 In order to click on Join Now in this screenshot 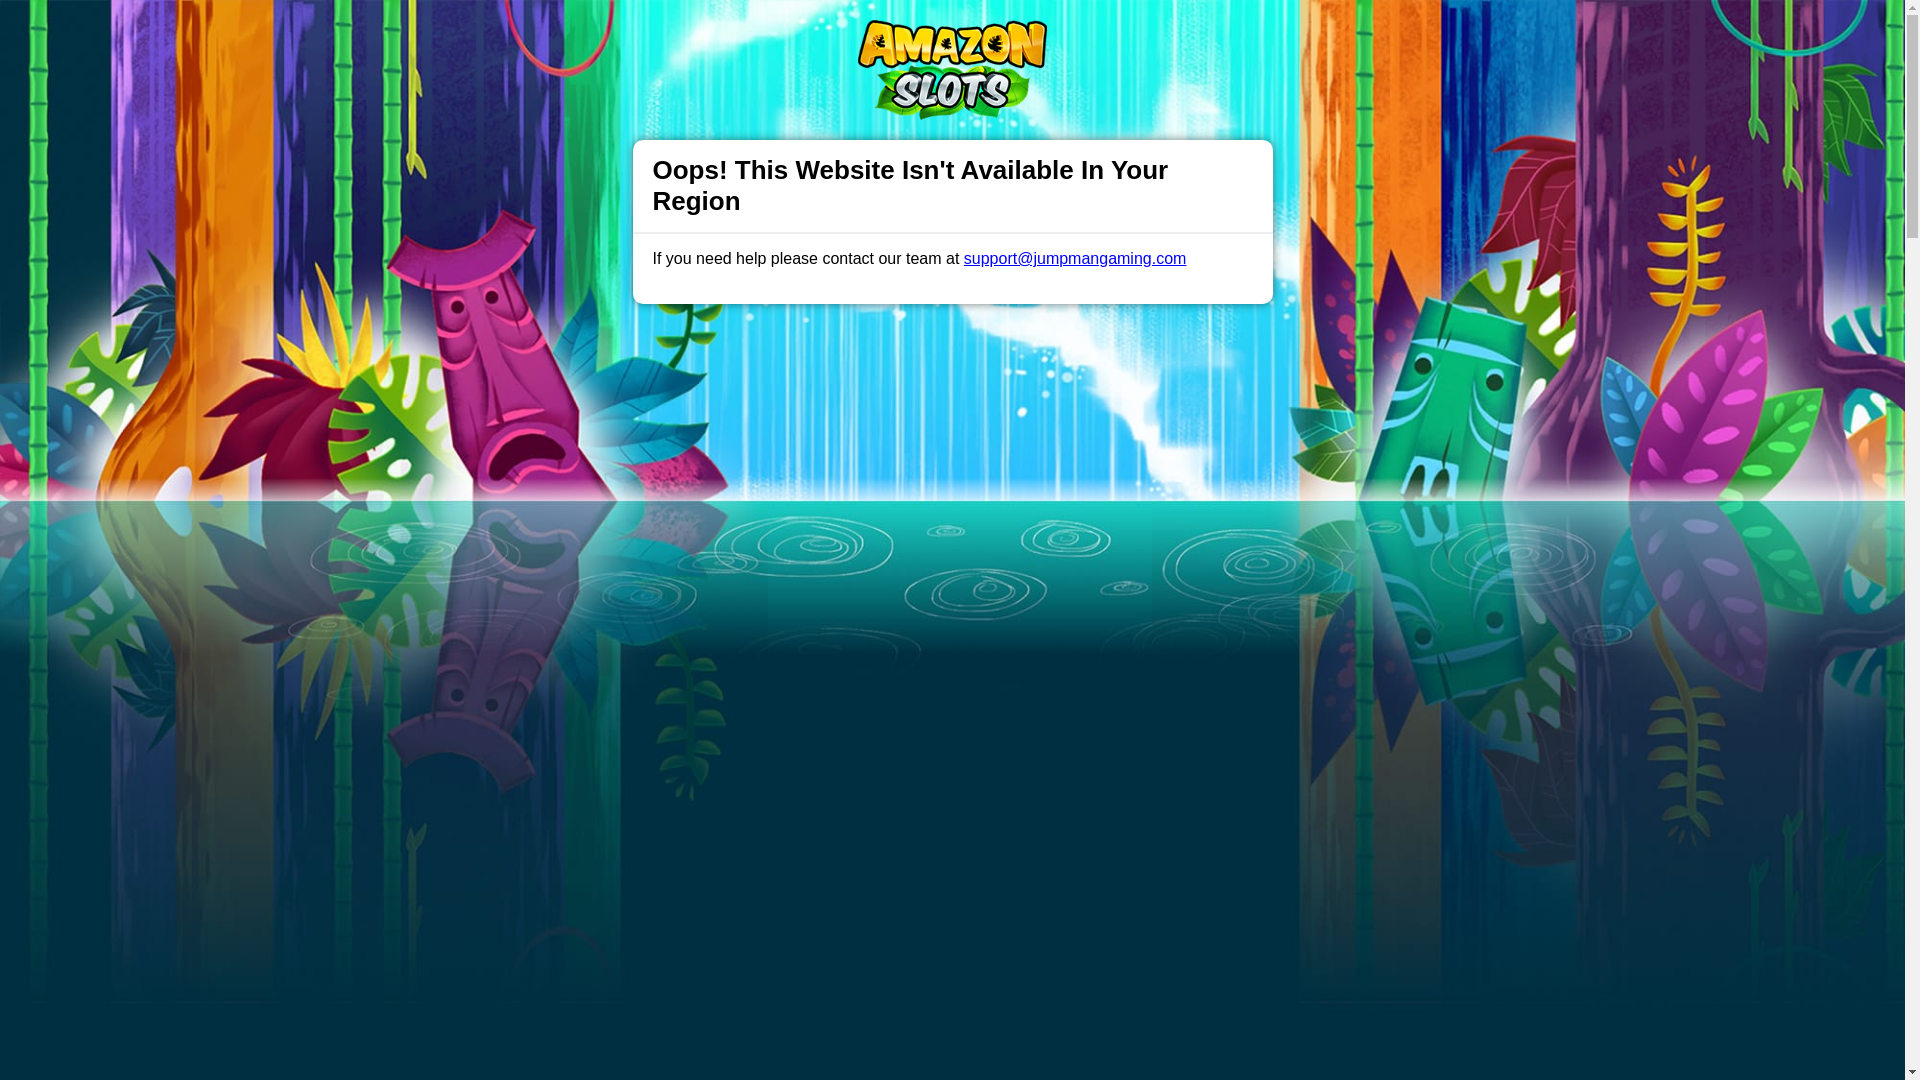, I will do `click(1390, 36)`.